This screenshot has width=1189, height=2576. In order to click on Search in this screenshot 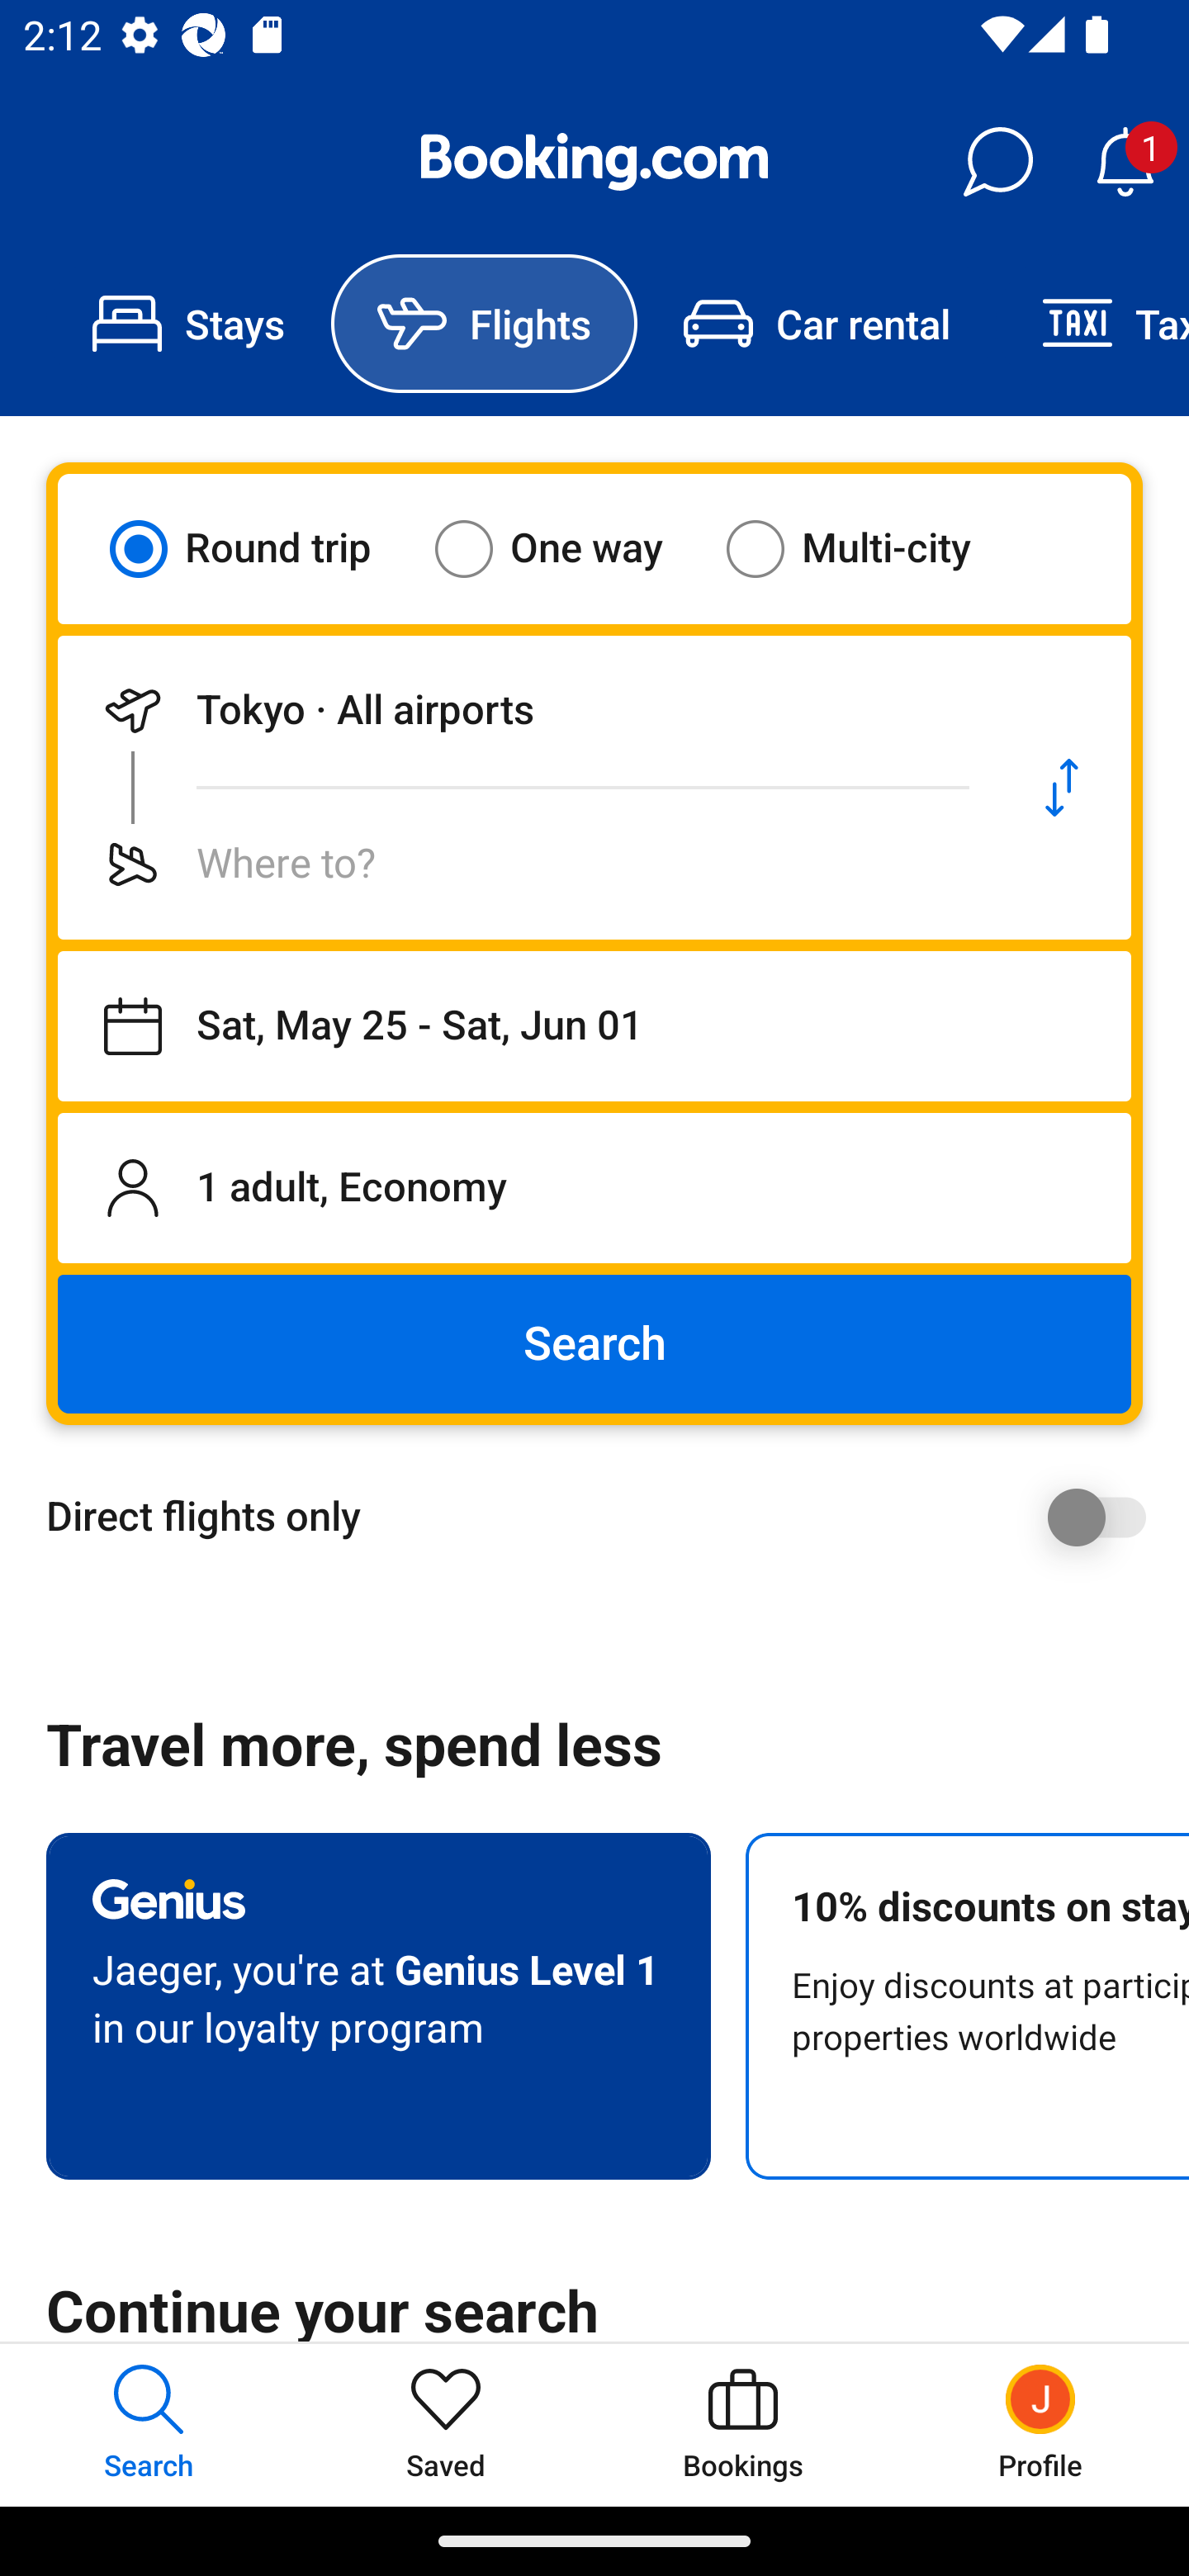, I will do `click(594, 1344)`.